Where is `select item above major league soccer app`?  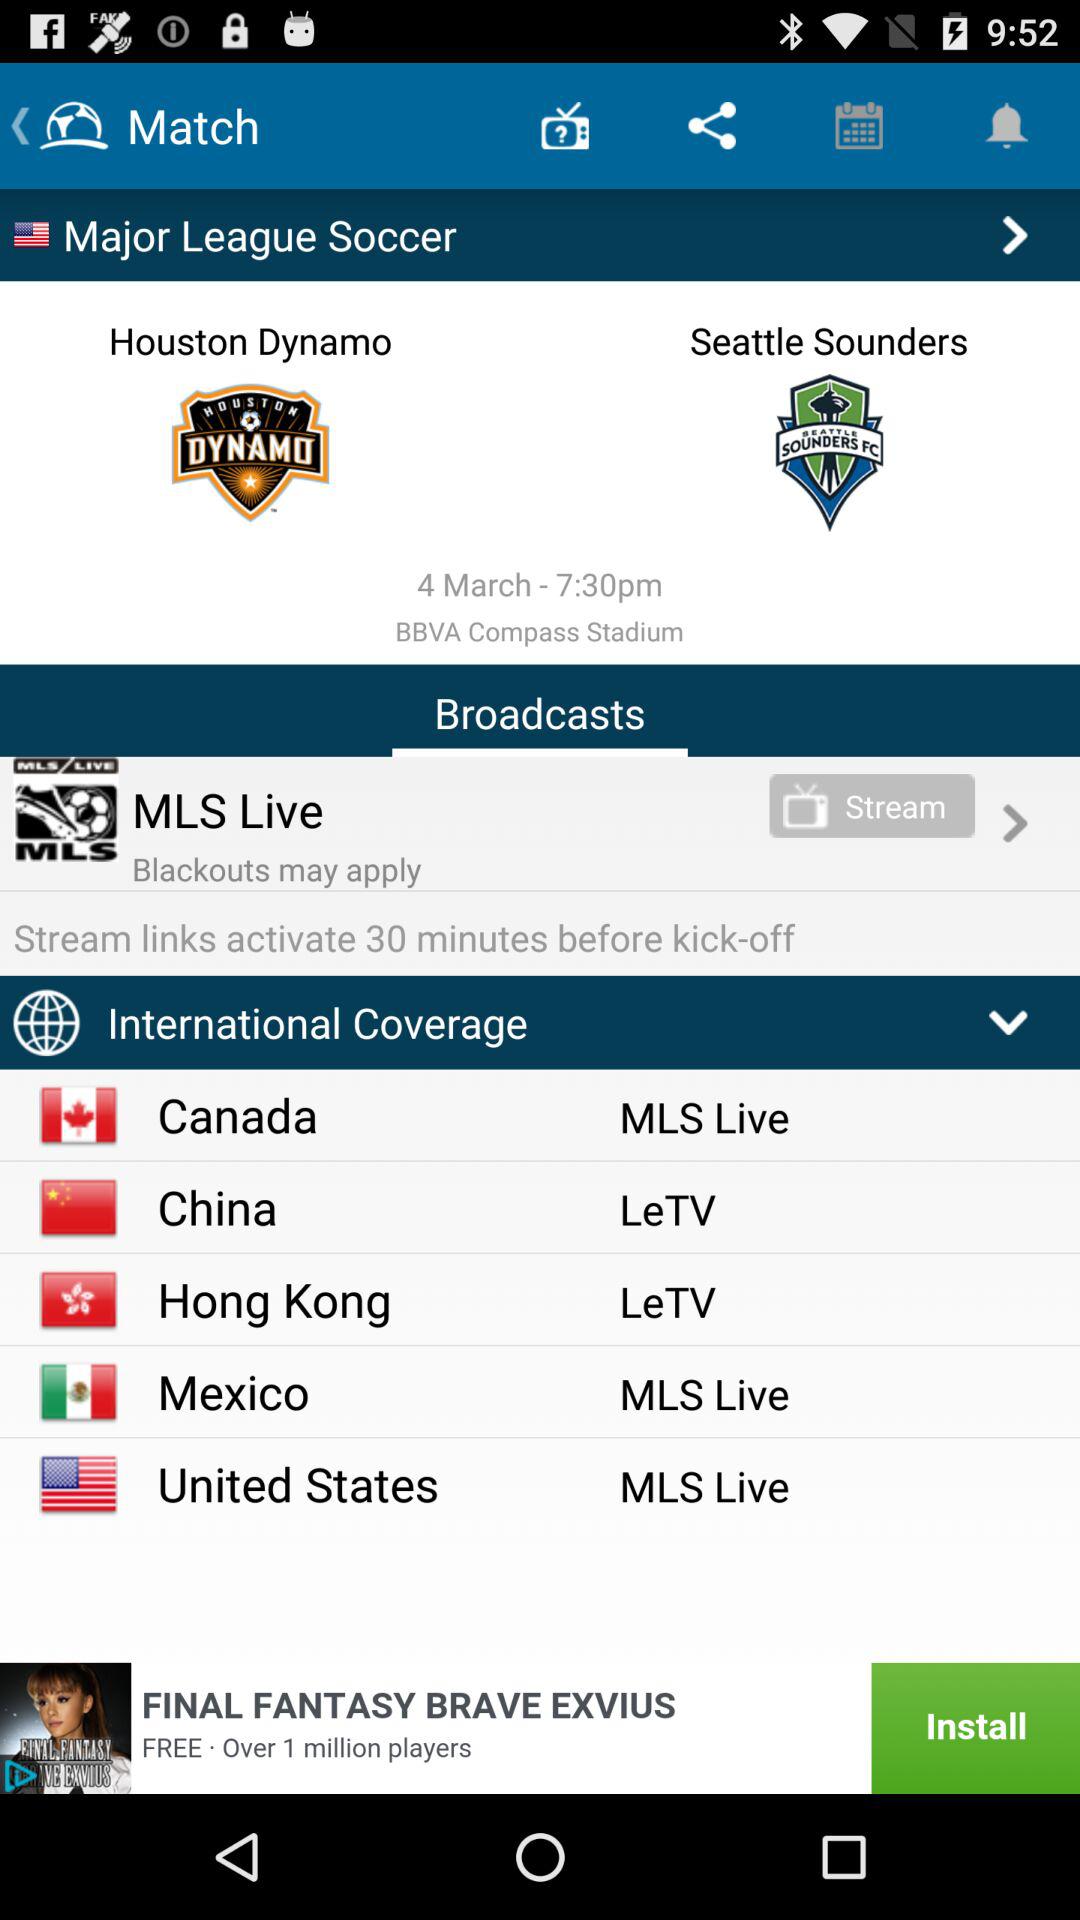 select item above major league soccer app is located at coordinates (859, 126).